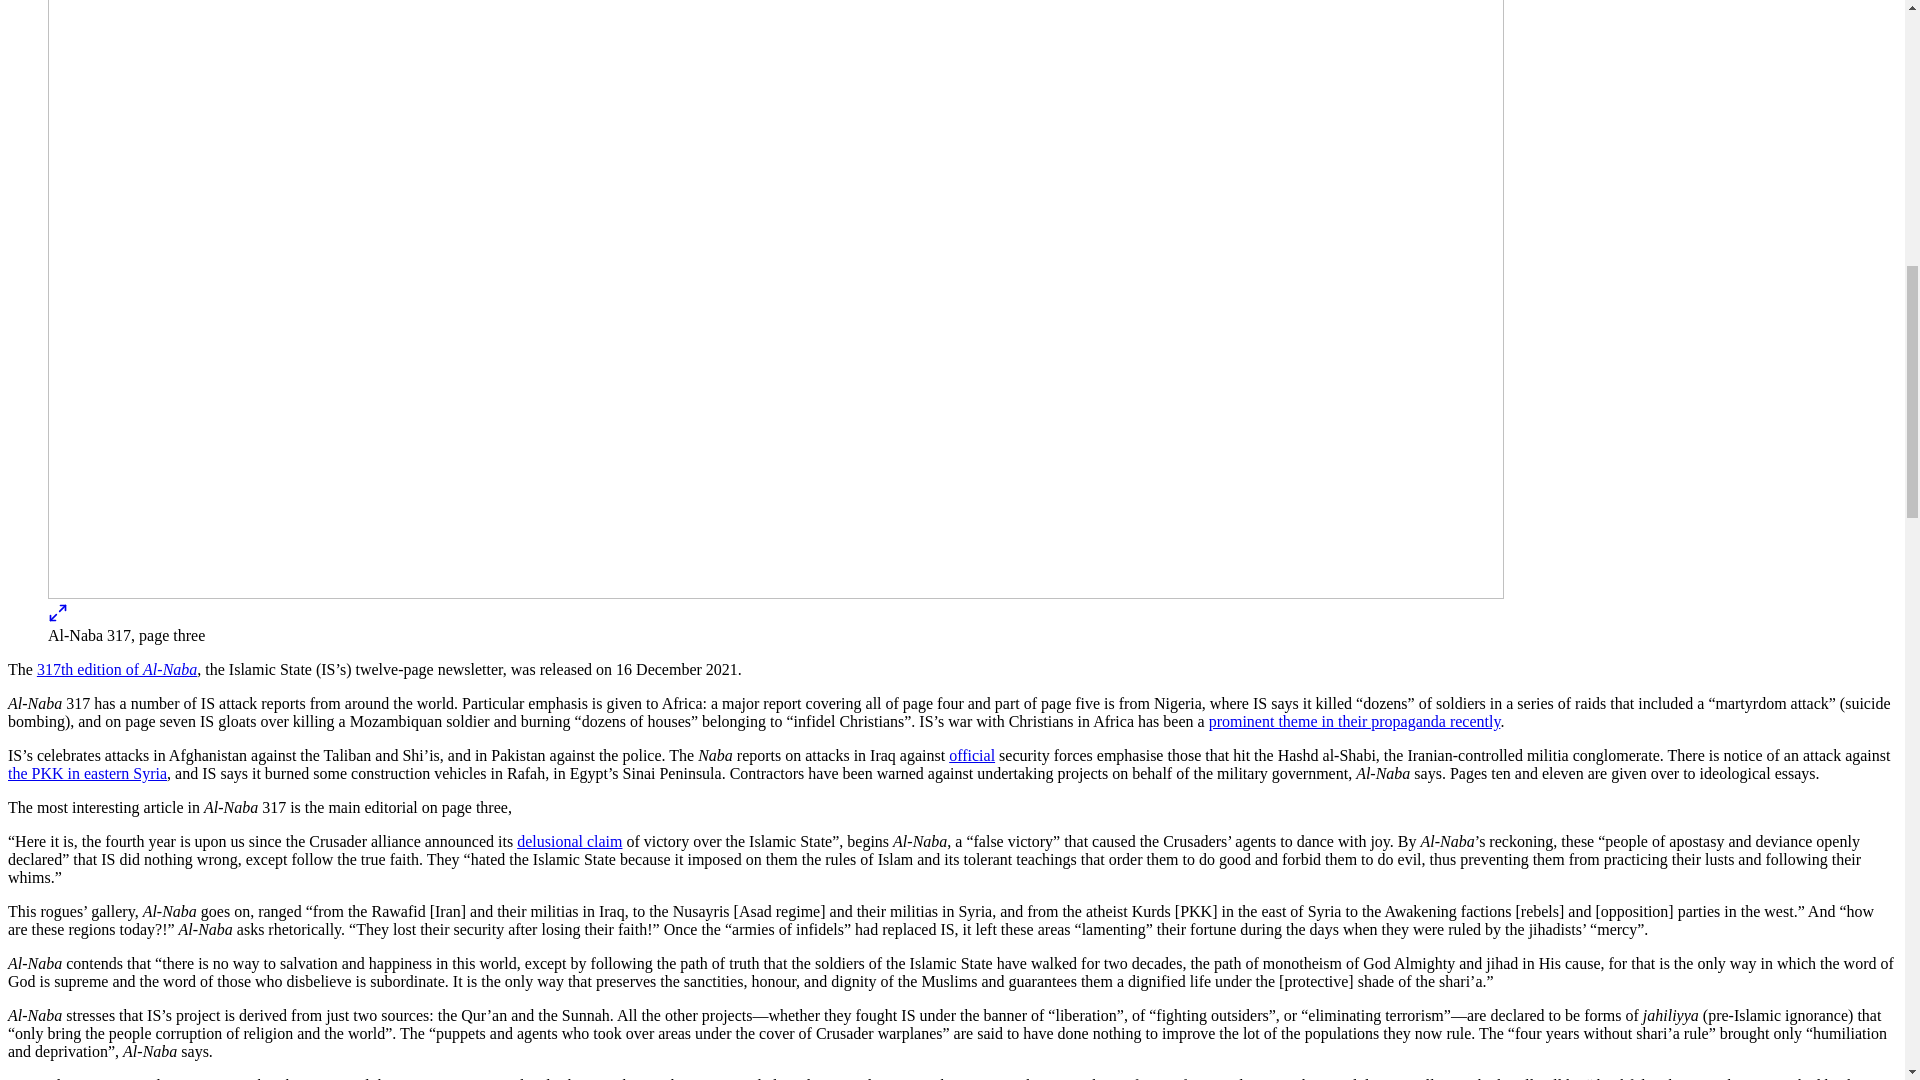 Image resolution: width=1920 pixels, height=1080 pixels. I want to click on the PKK in eastern Syria, so click(87, 772).